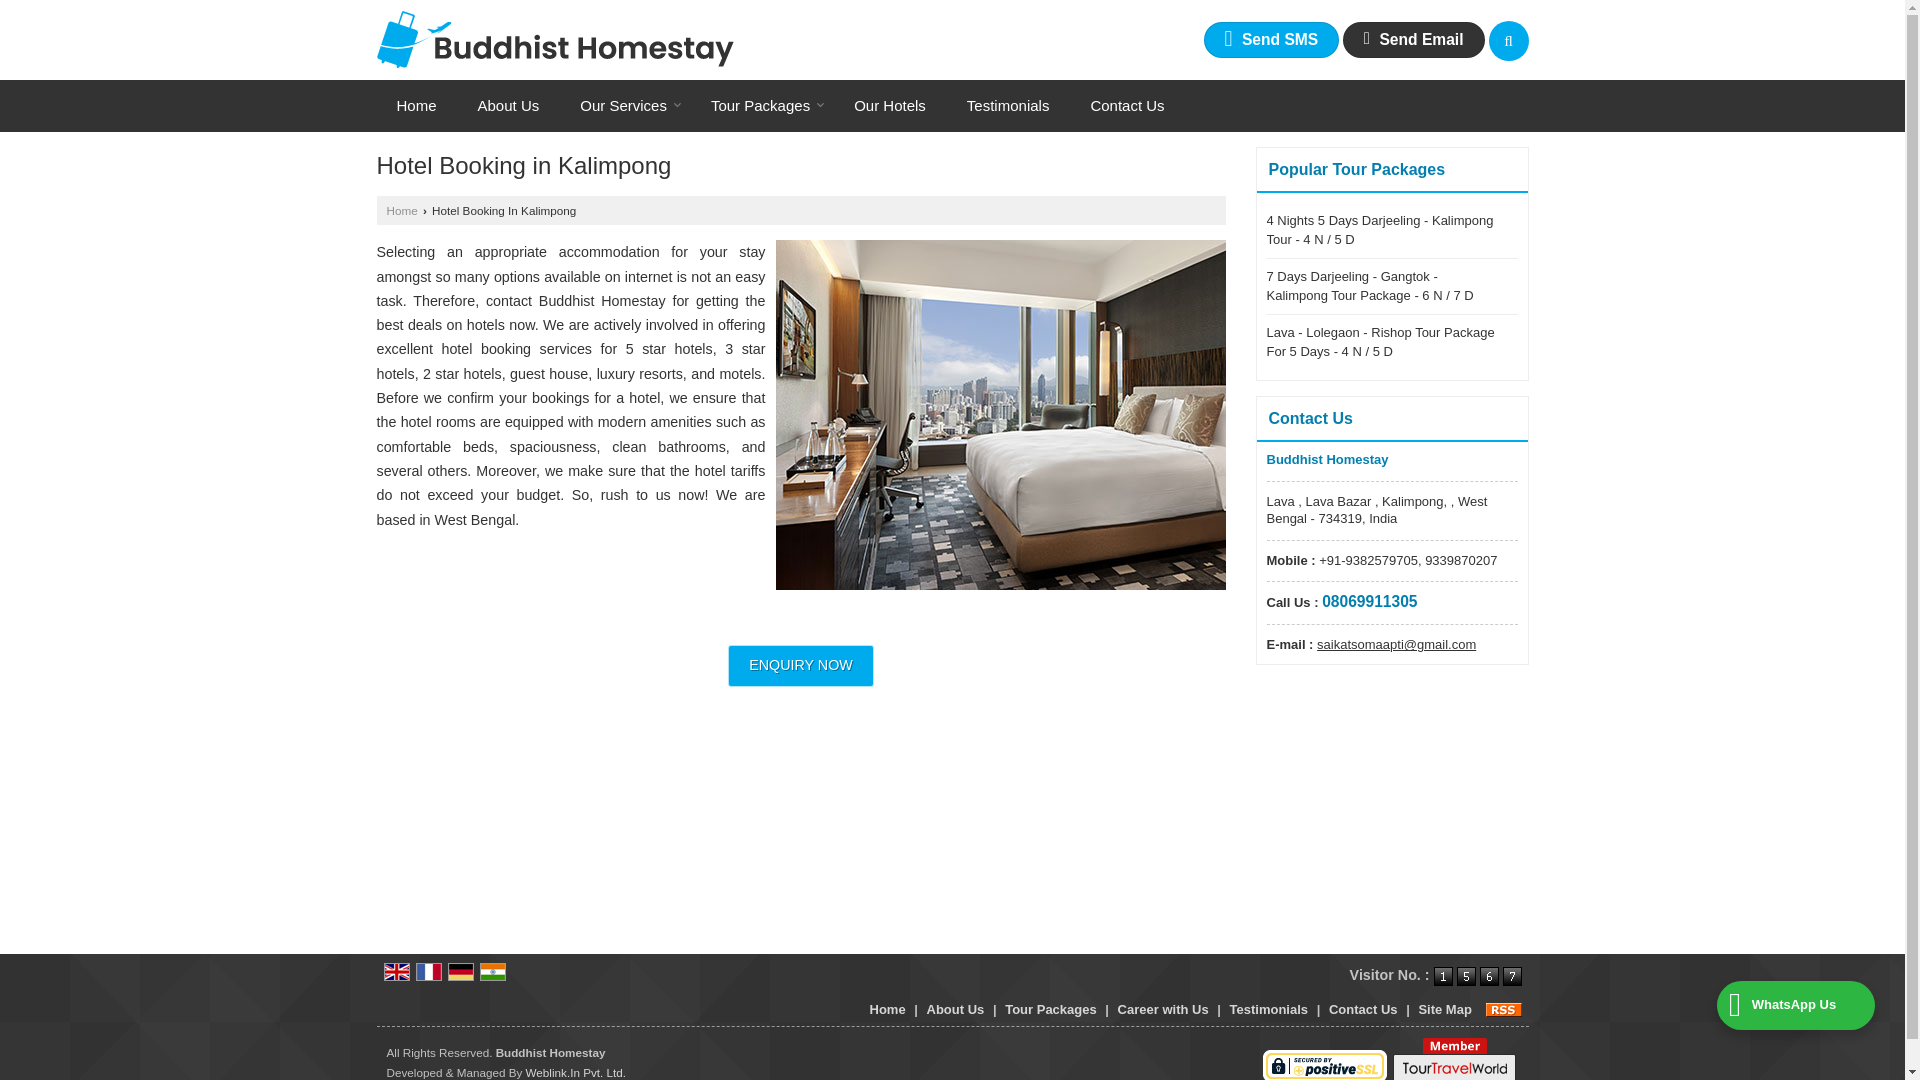 The width and height of the screenshot is (1920, 1080). Describe the element at coordinates (1508, 40) in the screenshot. I see `Search` at that location.